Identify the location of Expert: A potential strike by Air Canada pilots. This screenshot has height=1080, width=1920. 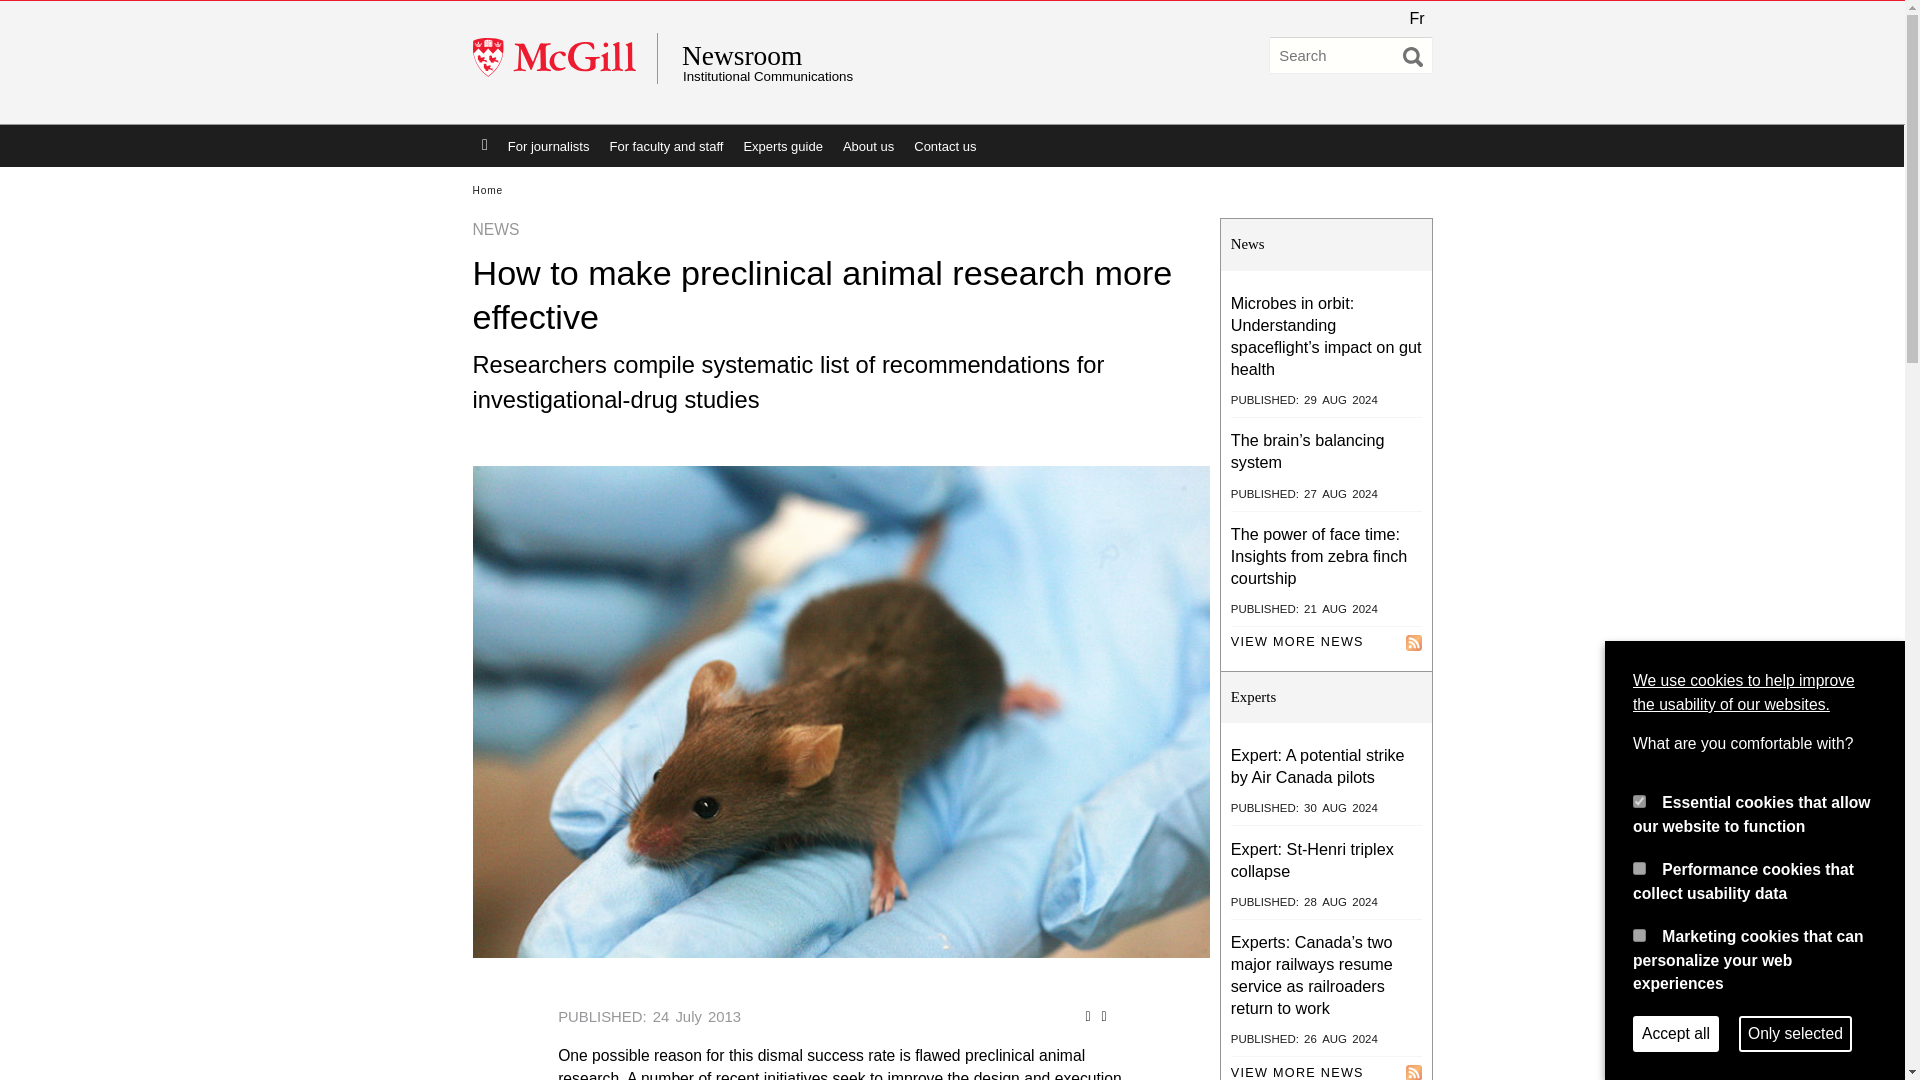
(1318, 766).